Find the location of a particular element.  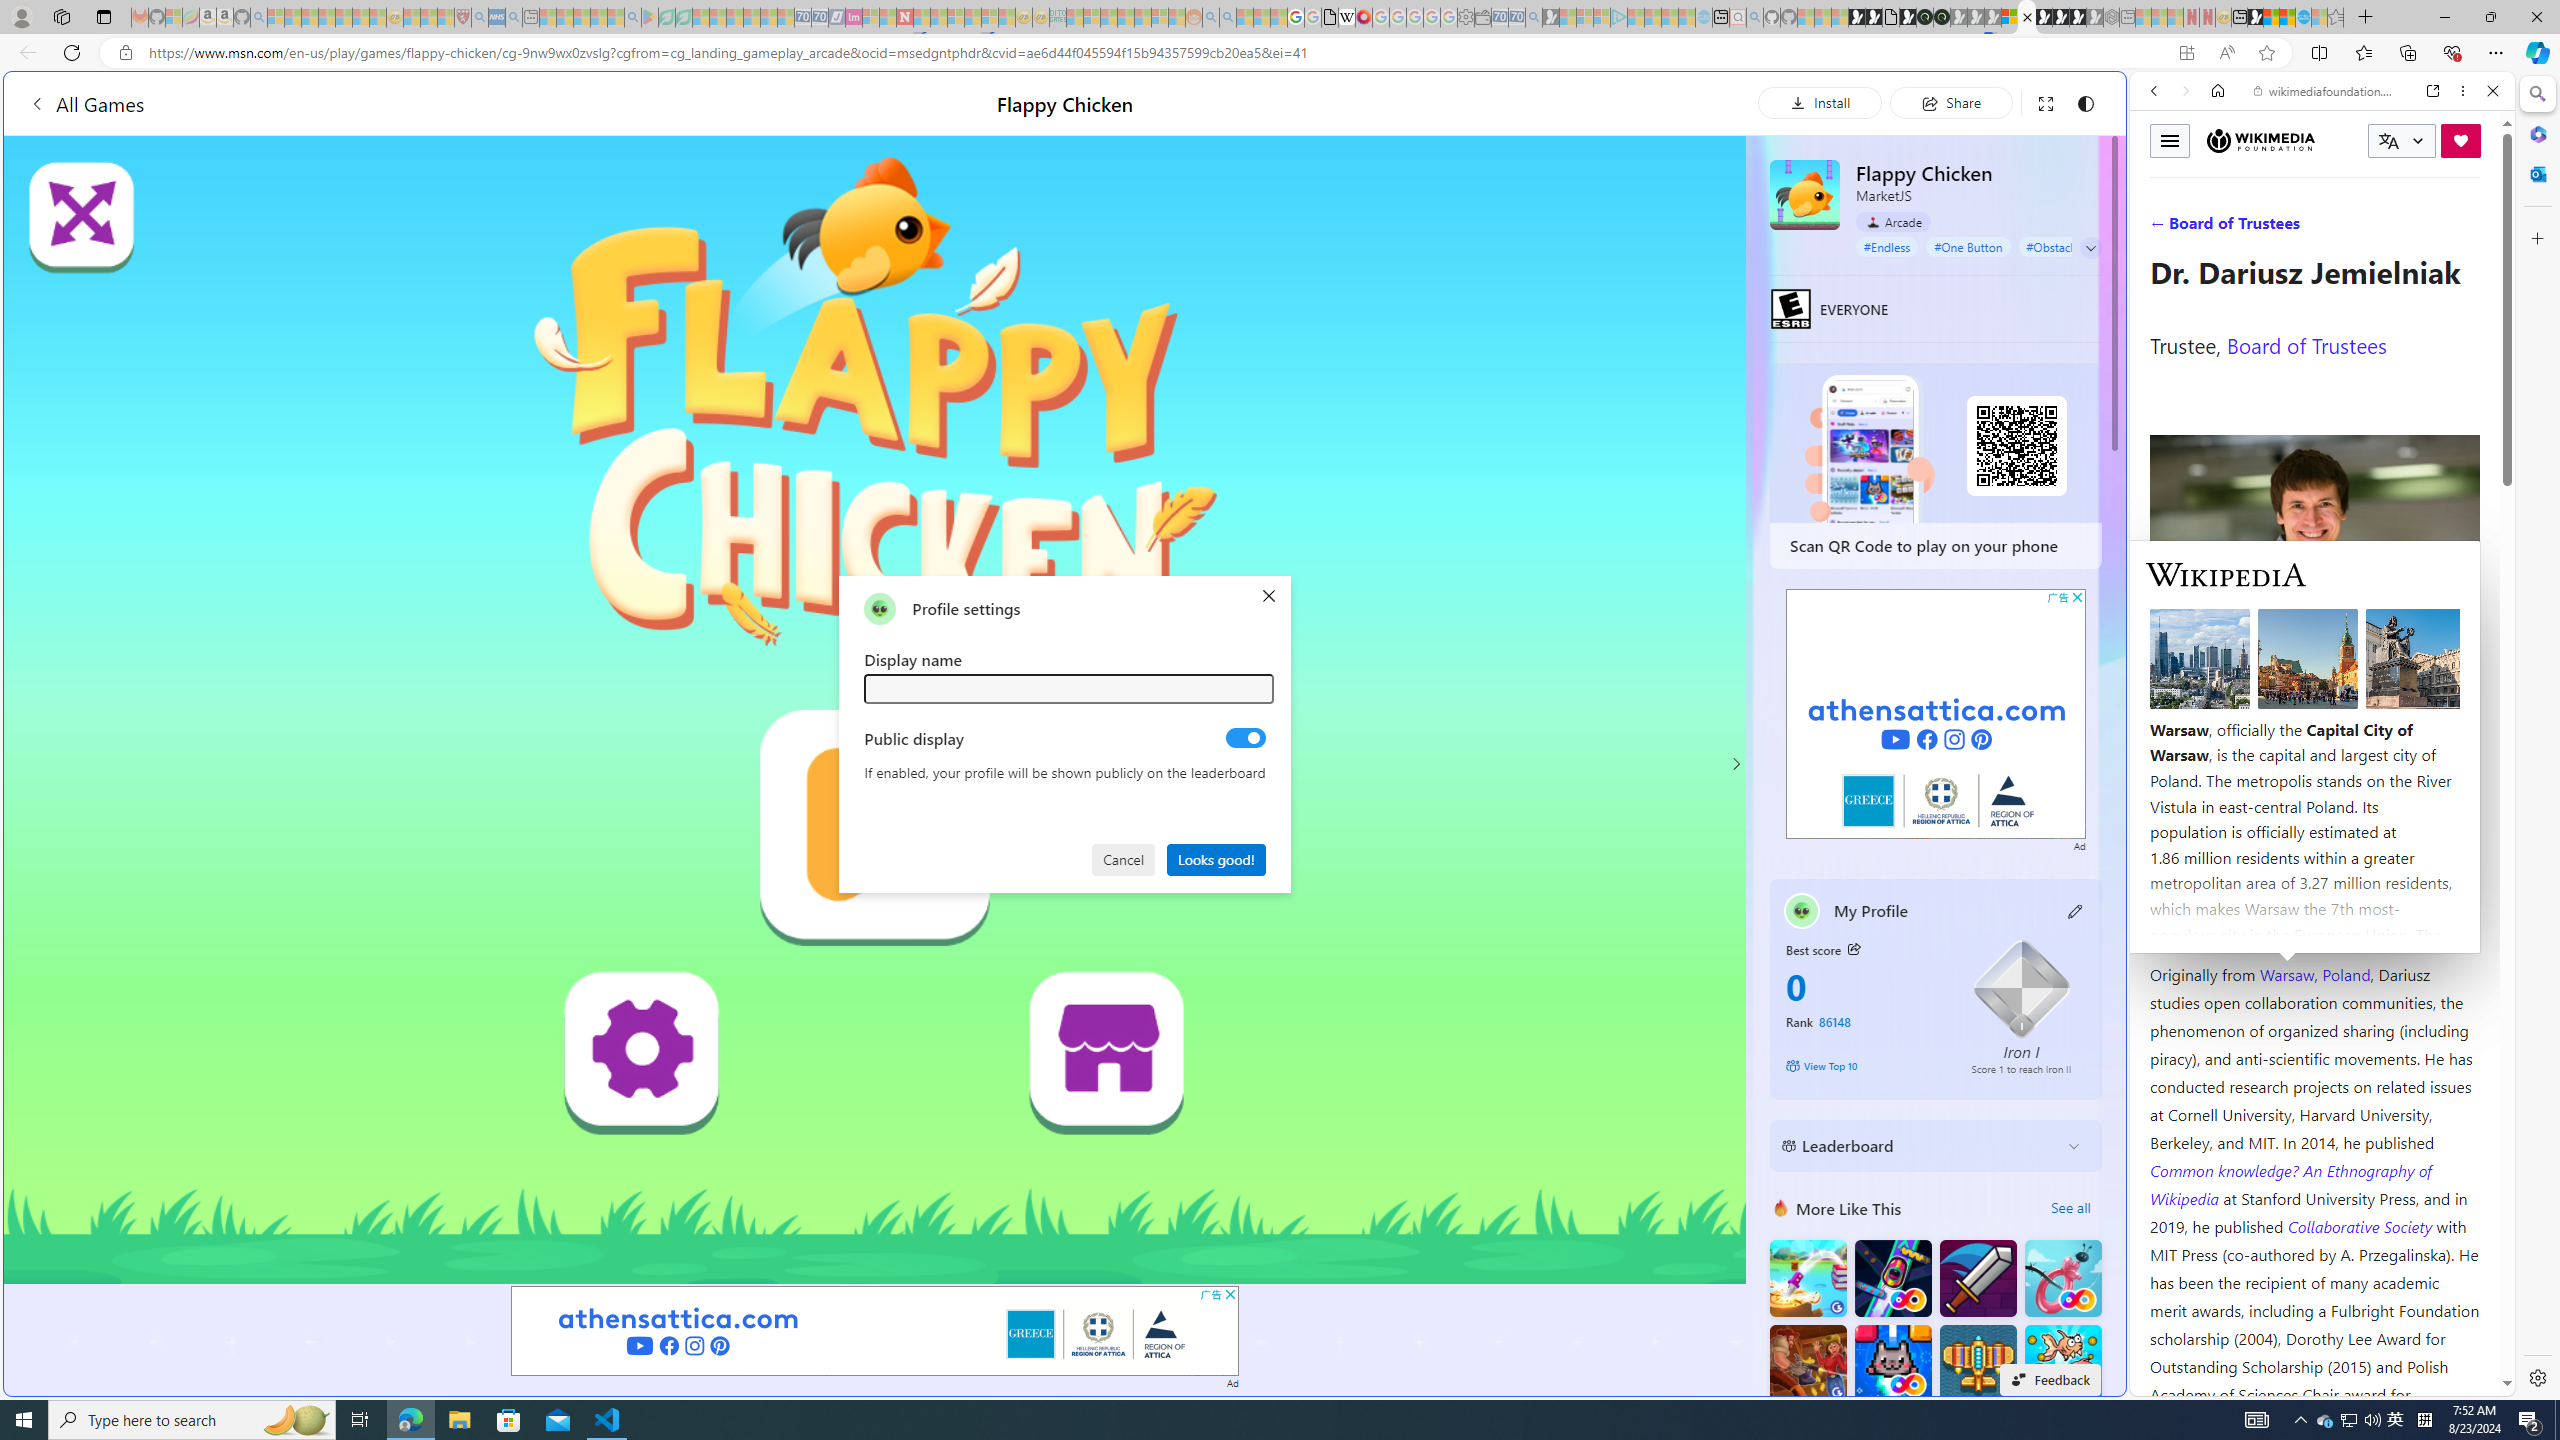

Bumper Car FRVR is located at coordinates (1892, 1278).